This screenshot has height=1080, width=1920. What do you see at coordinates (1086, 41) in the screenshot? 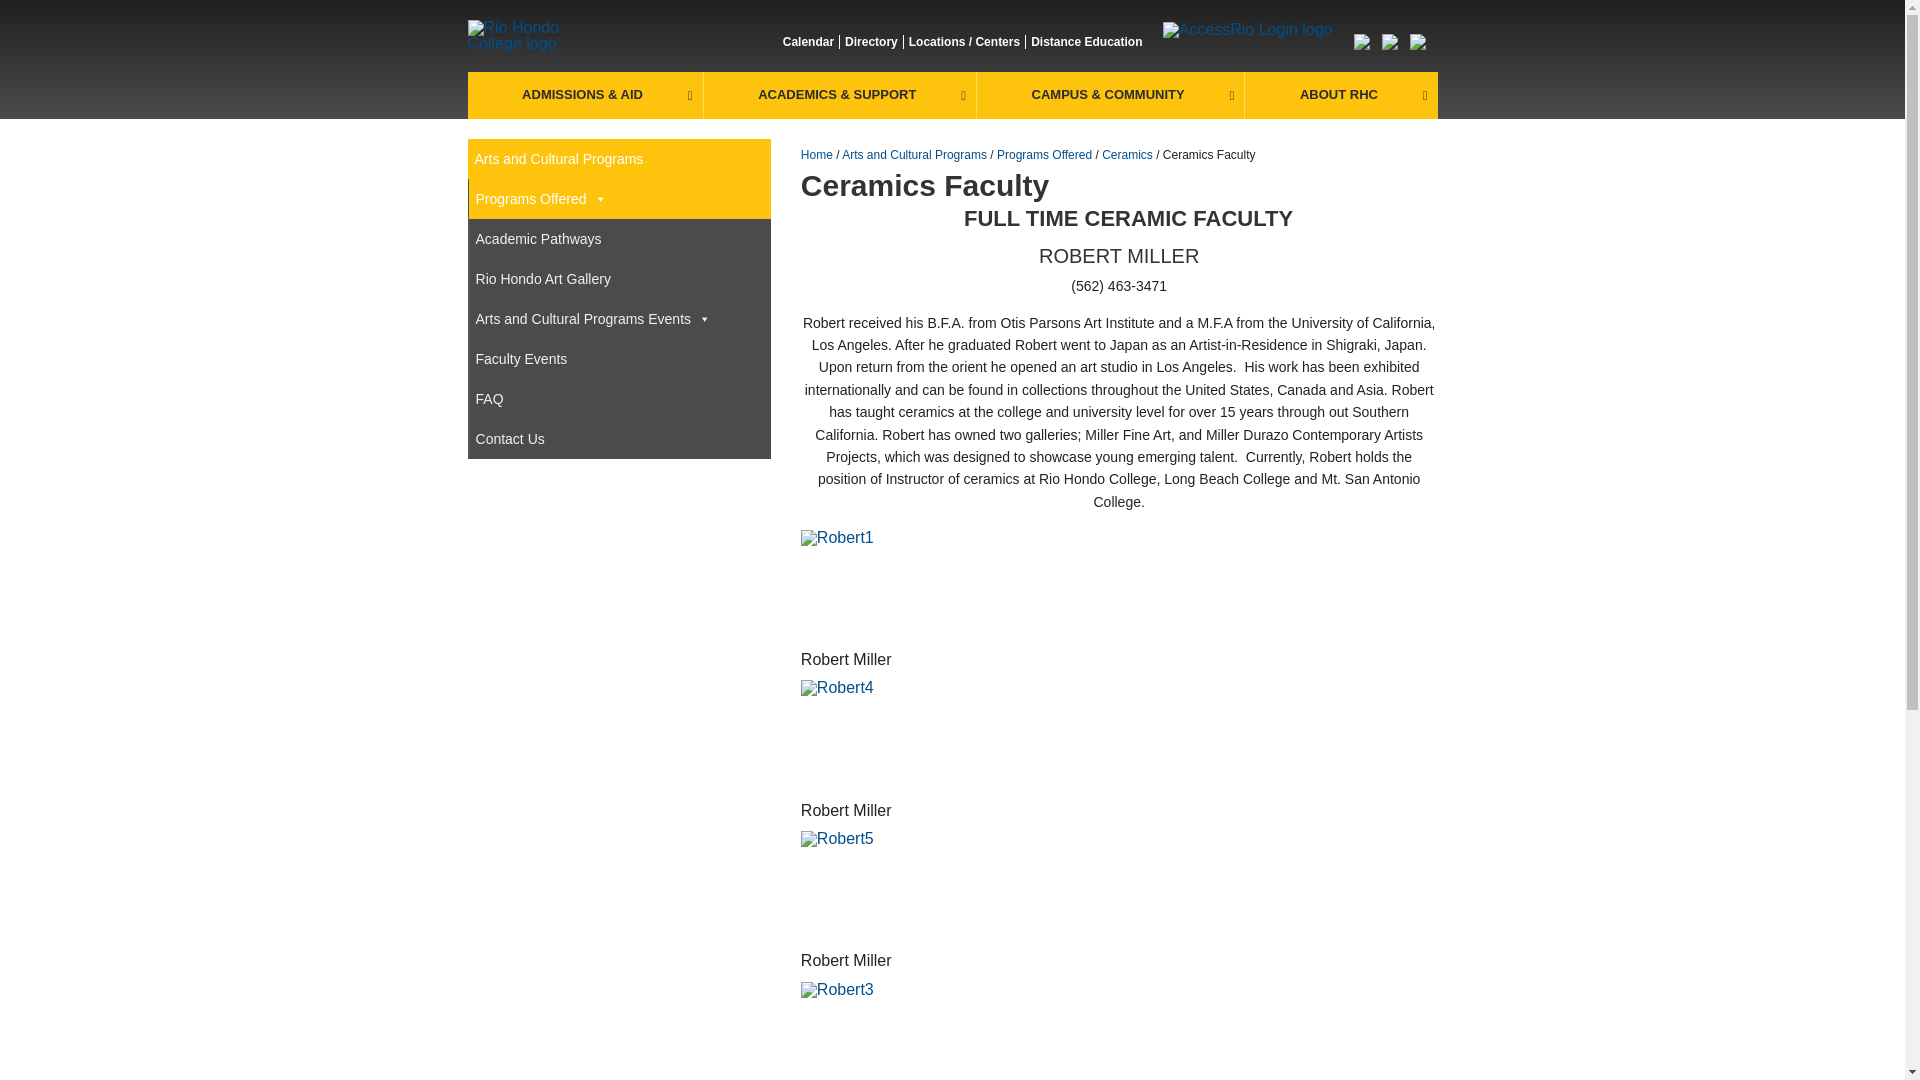
I see `Distance Education` at bounding box center [1086, 41].